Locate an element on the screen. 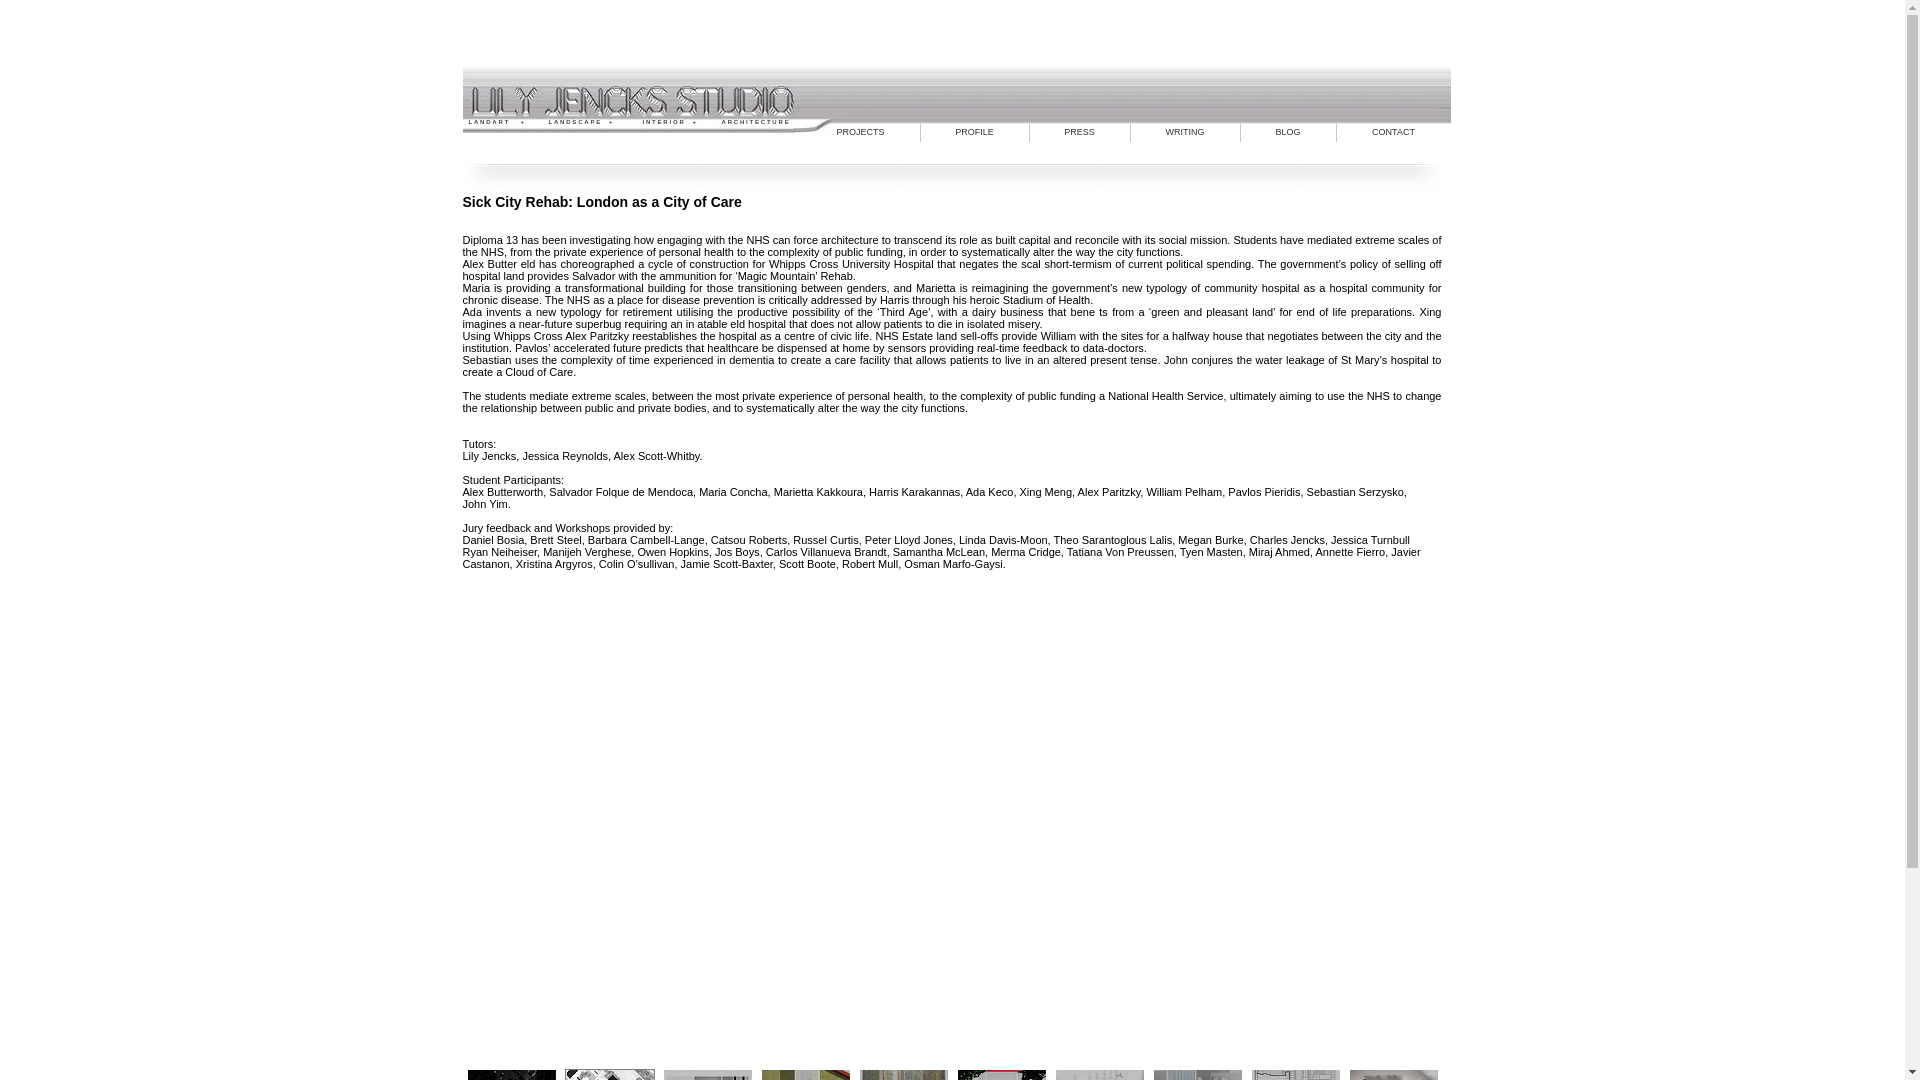 The image size is (1920, 1080). BLOG is located at coordinates (1287, 132).